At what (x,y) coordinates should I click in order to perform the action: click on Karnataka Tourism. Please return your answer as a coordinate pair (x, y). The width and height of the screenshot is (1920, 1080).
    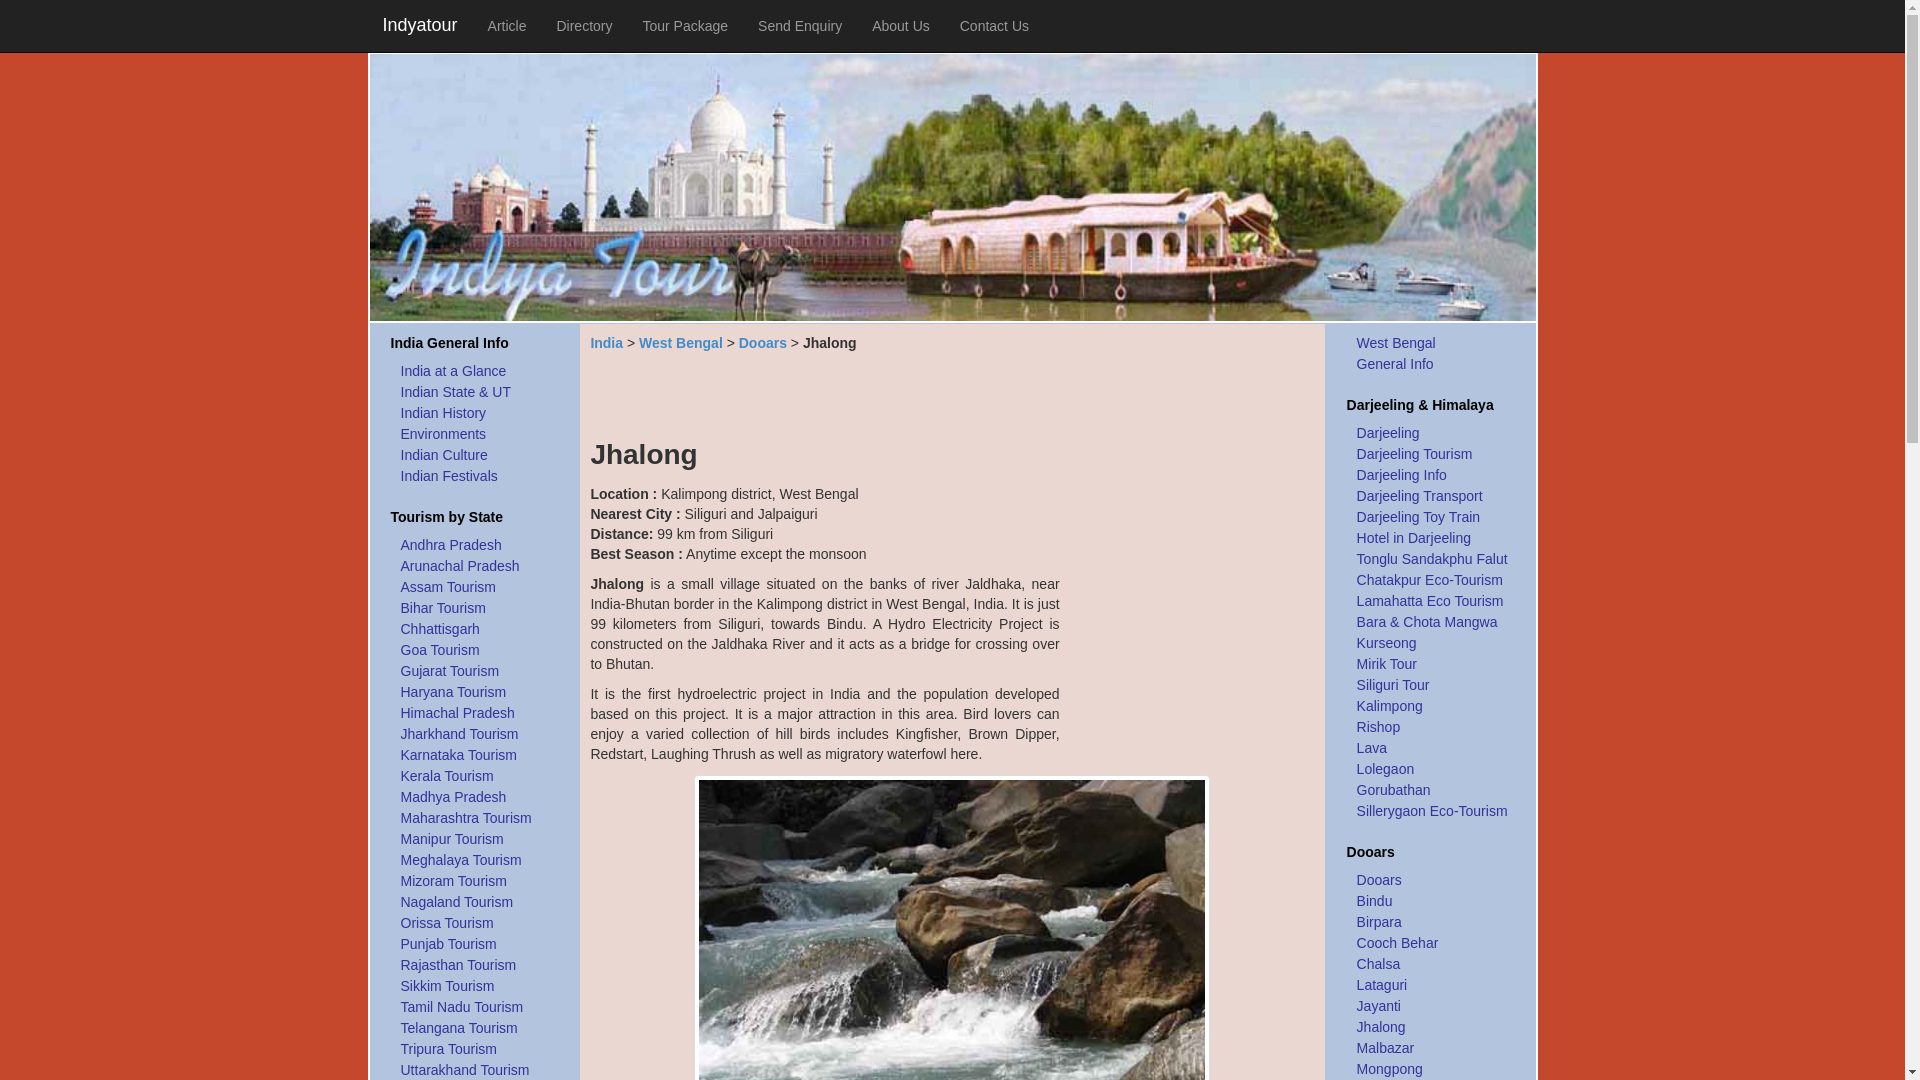
    Looking at the image, I should click on (456, 756).